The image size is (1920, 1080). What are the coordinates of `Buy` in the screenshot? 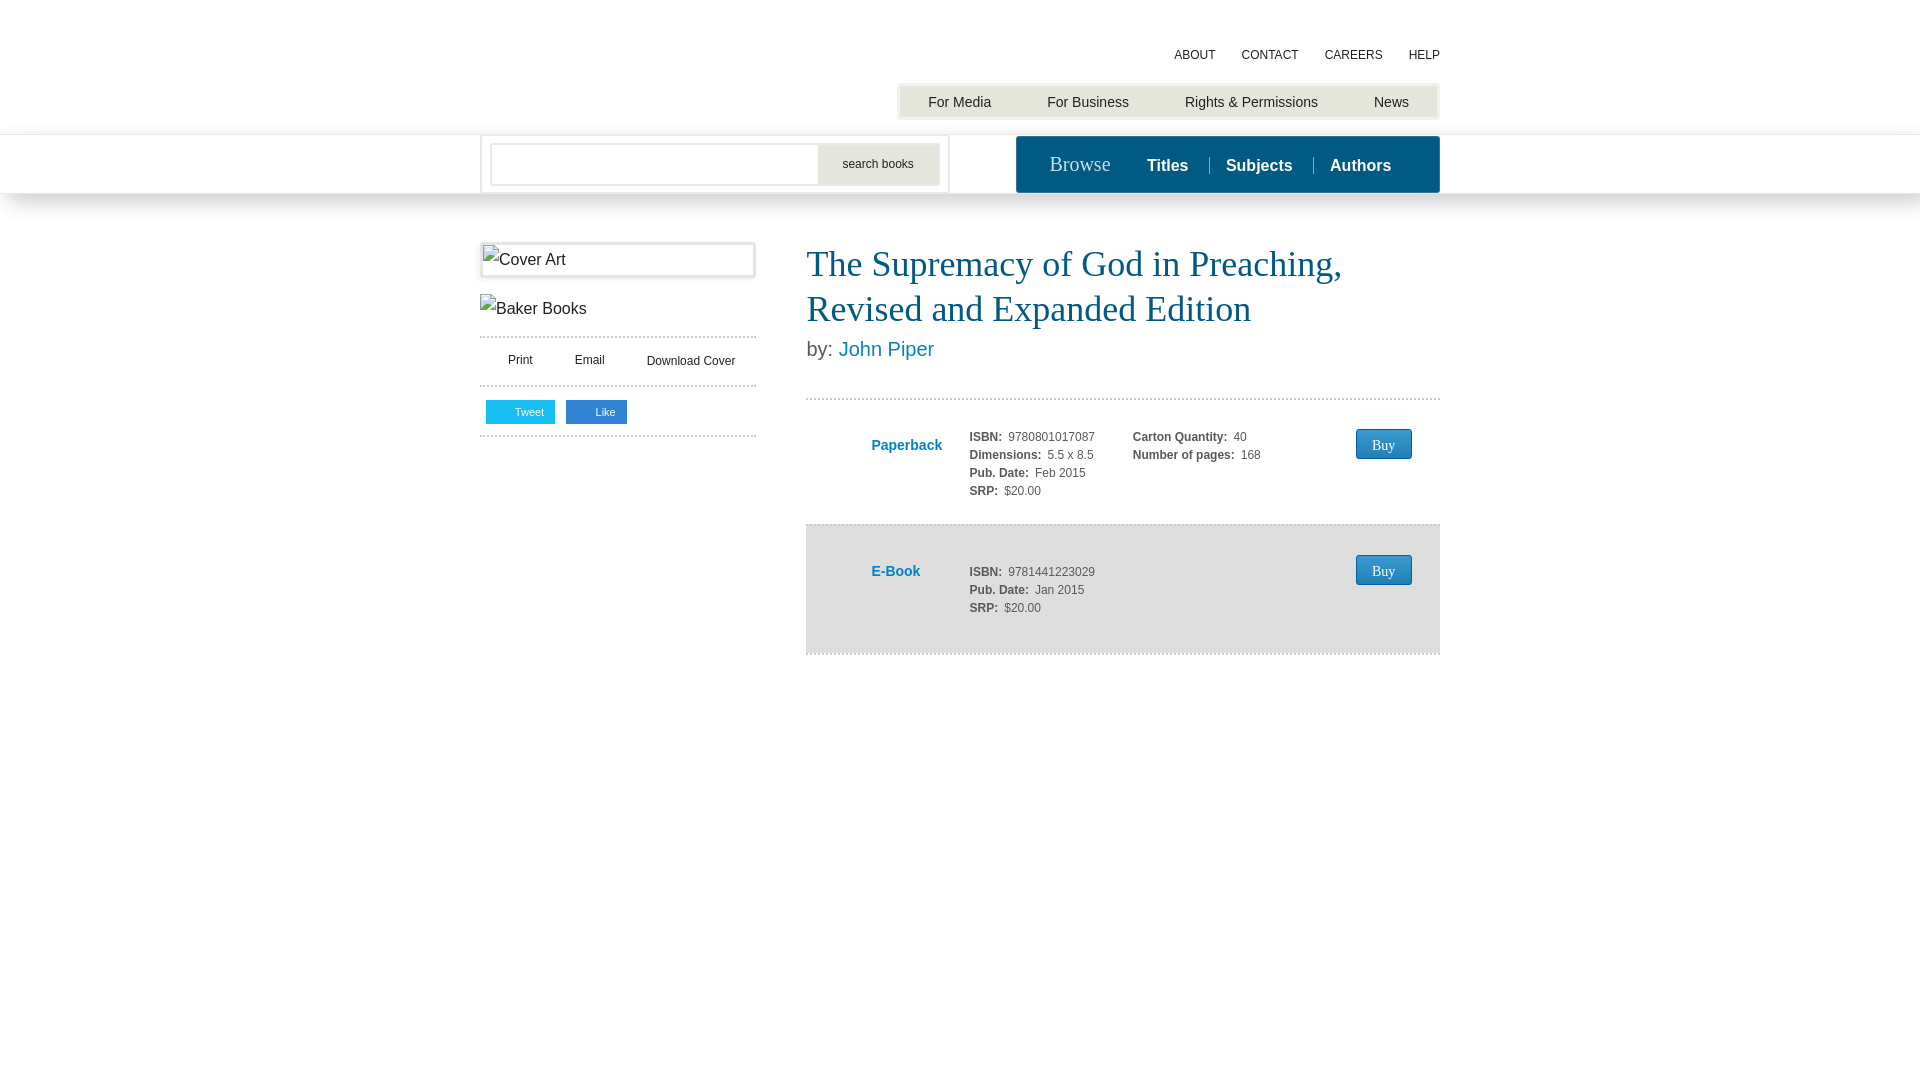 It's located at (1383, 570).